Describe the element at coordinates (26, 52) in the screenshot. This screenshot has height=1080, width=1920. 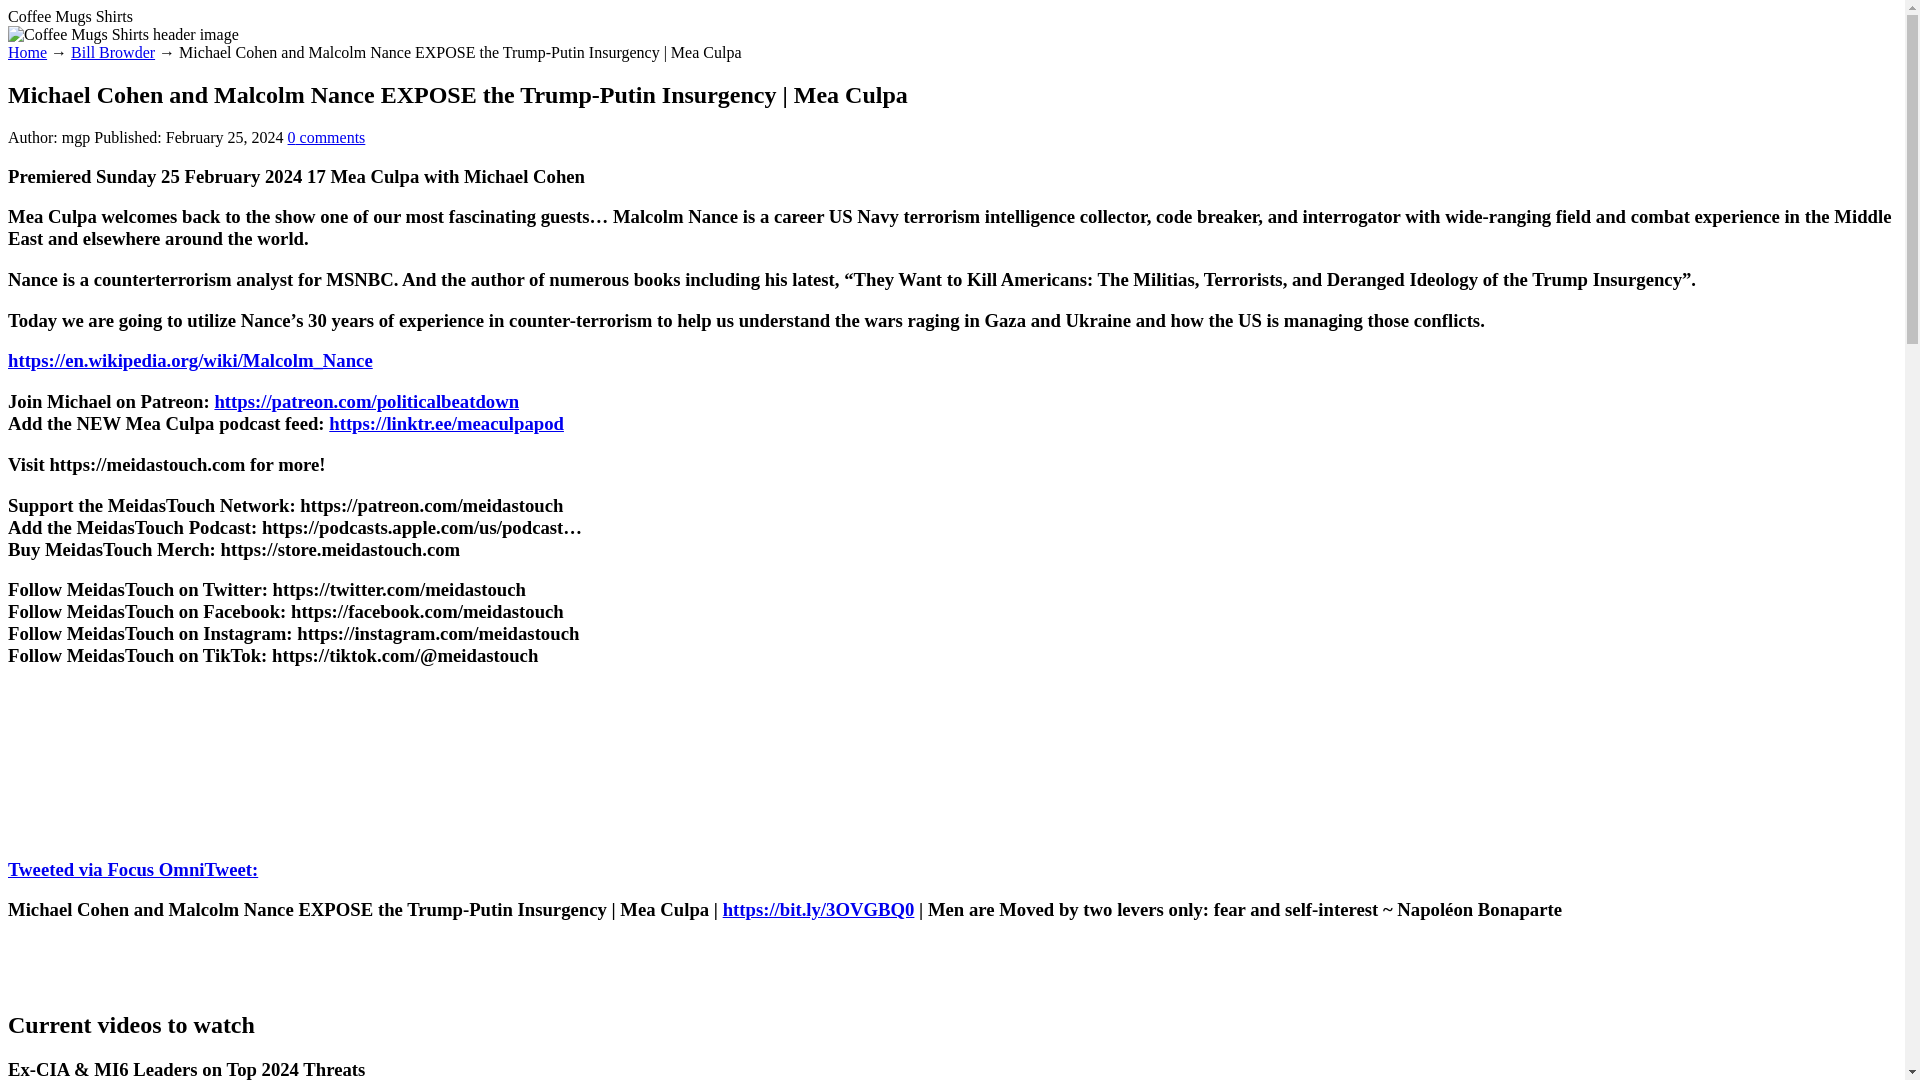
I see `Home` at that location.